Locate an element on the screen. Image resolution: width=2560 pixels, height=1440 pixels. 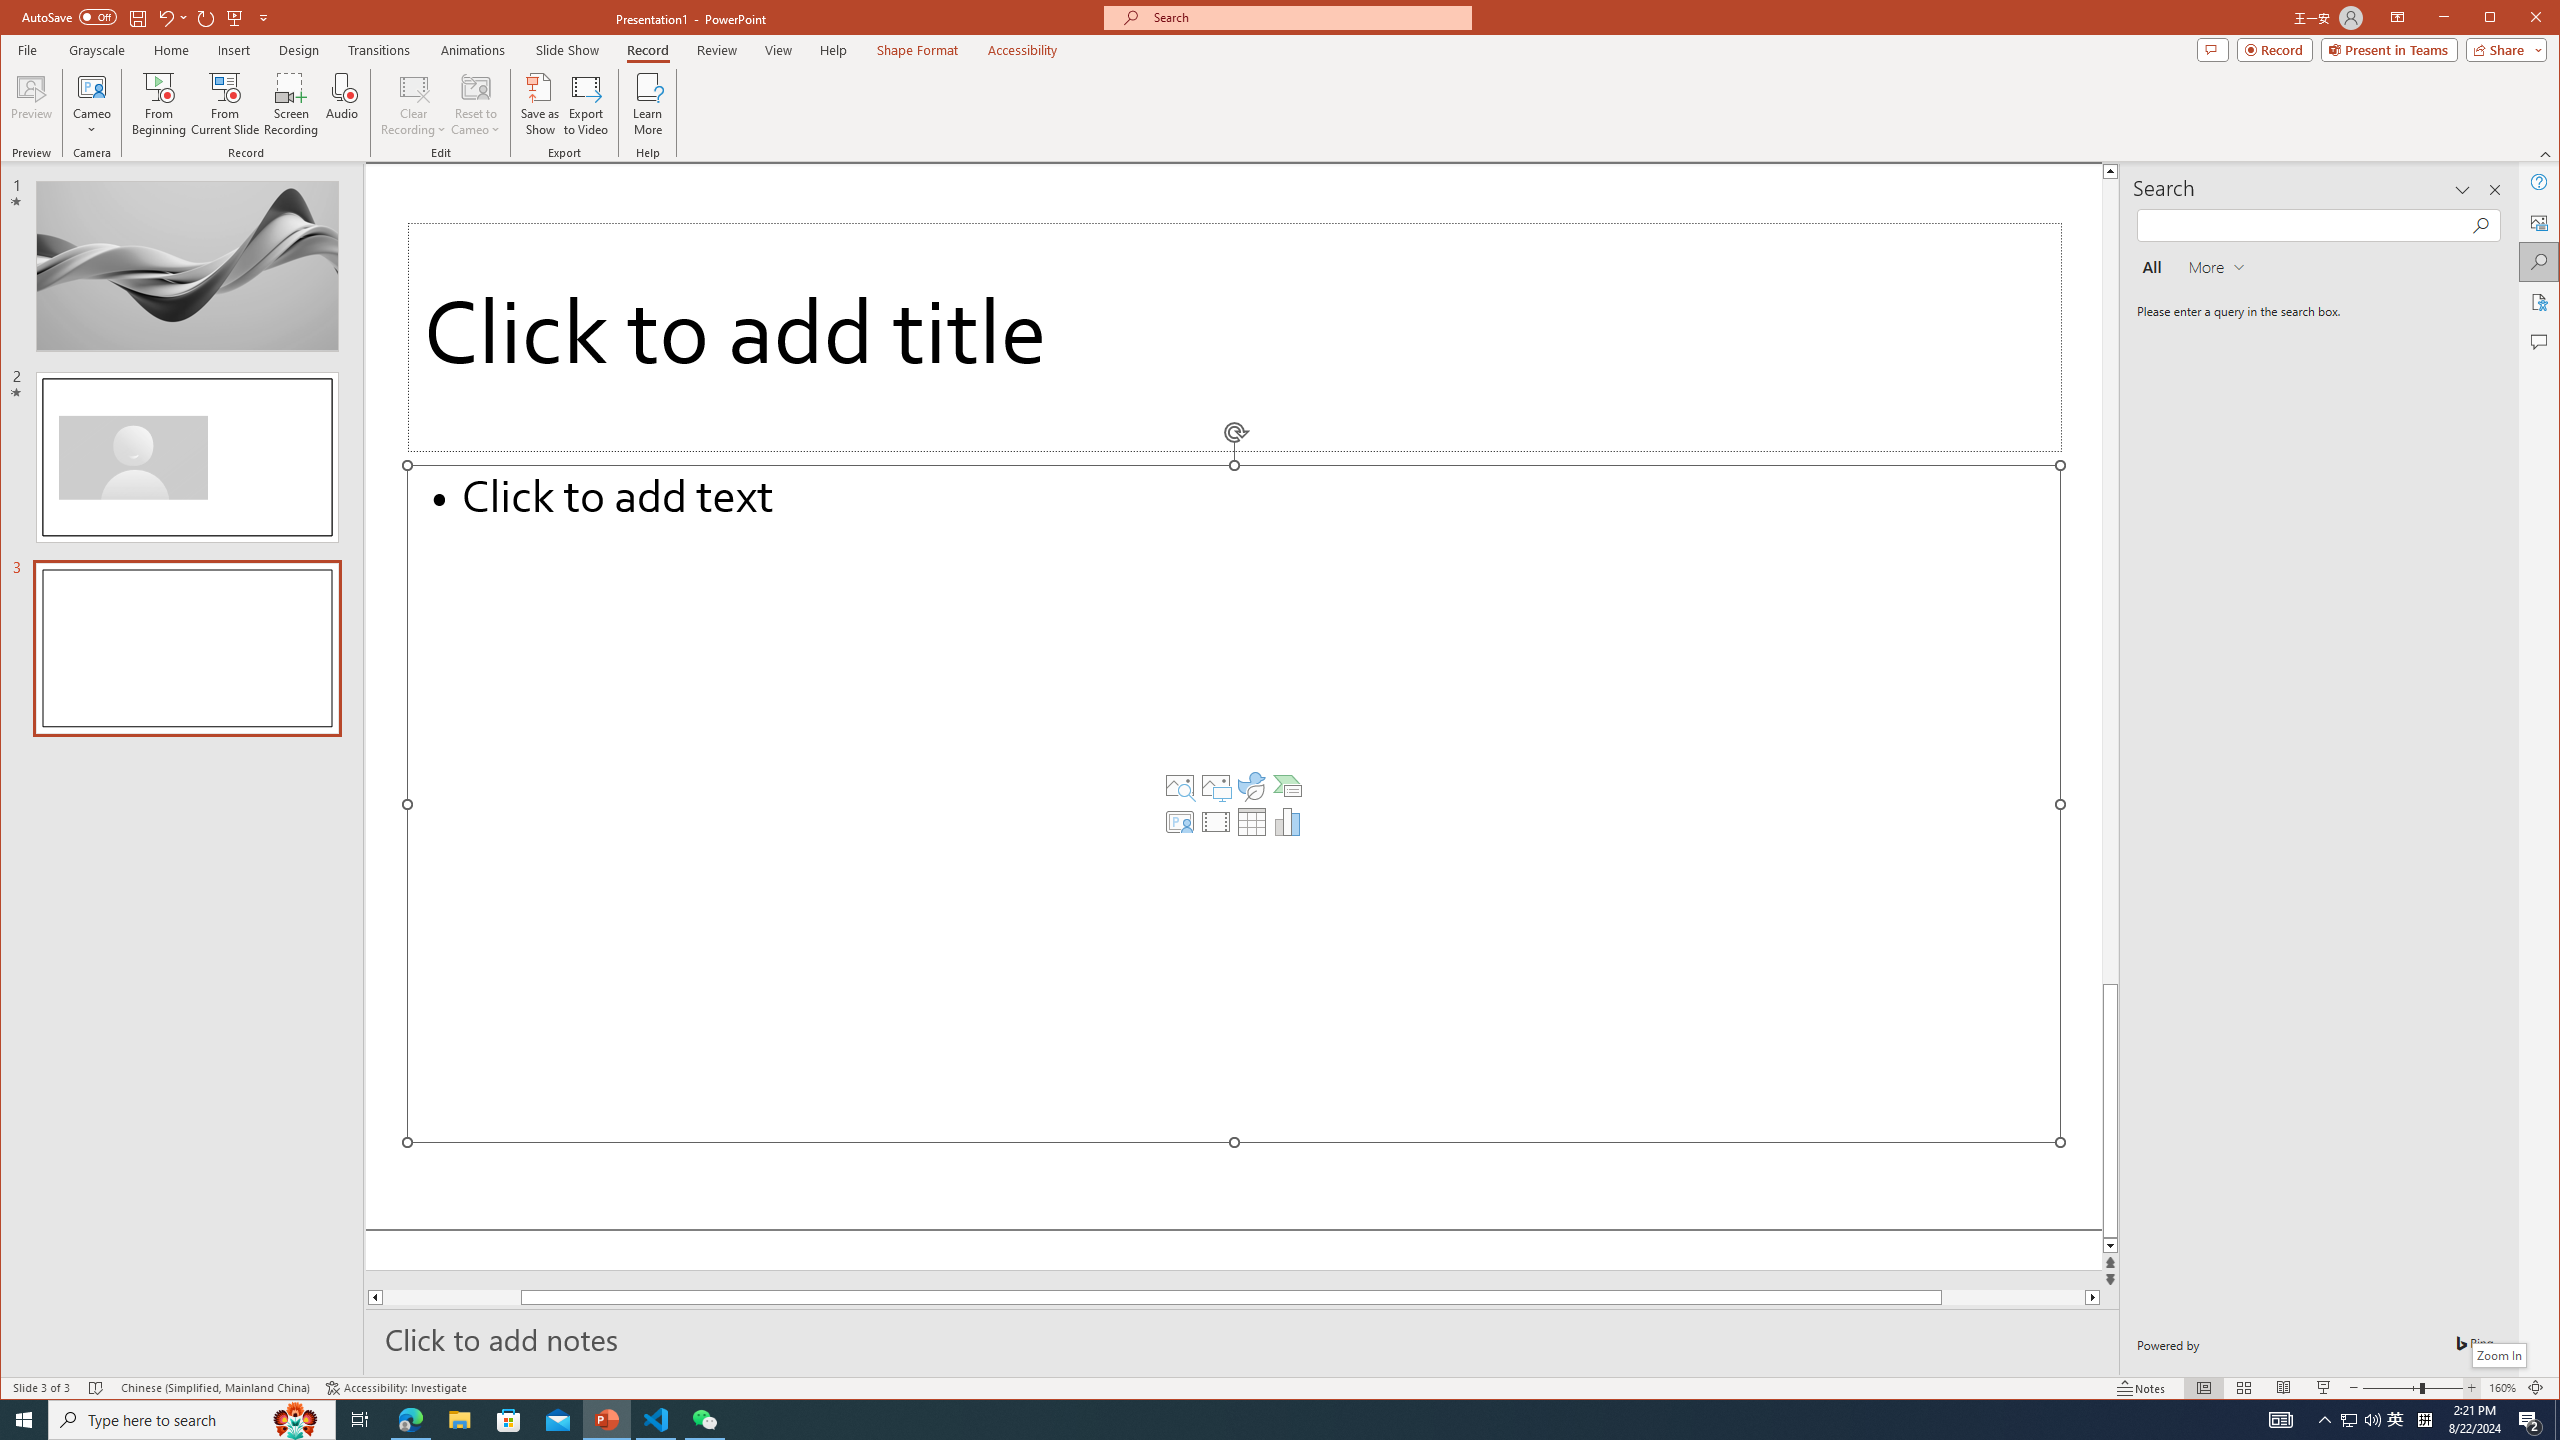
From Beginning is located at coordinates (234, 17).